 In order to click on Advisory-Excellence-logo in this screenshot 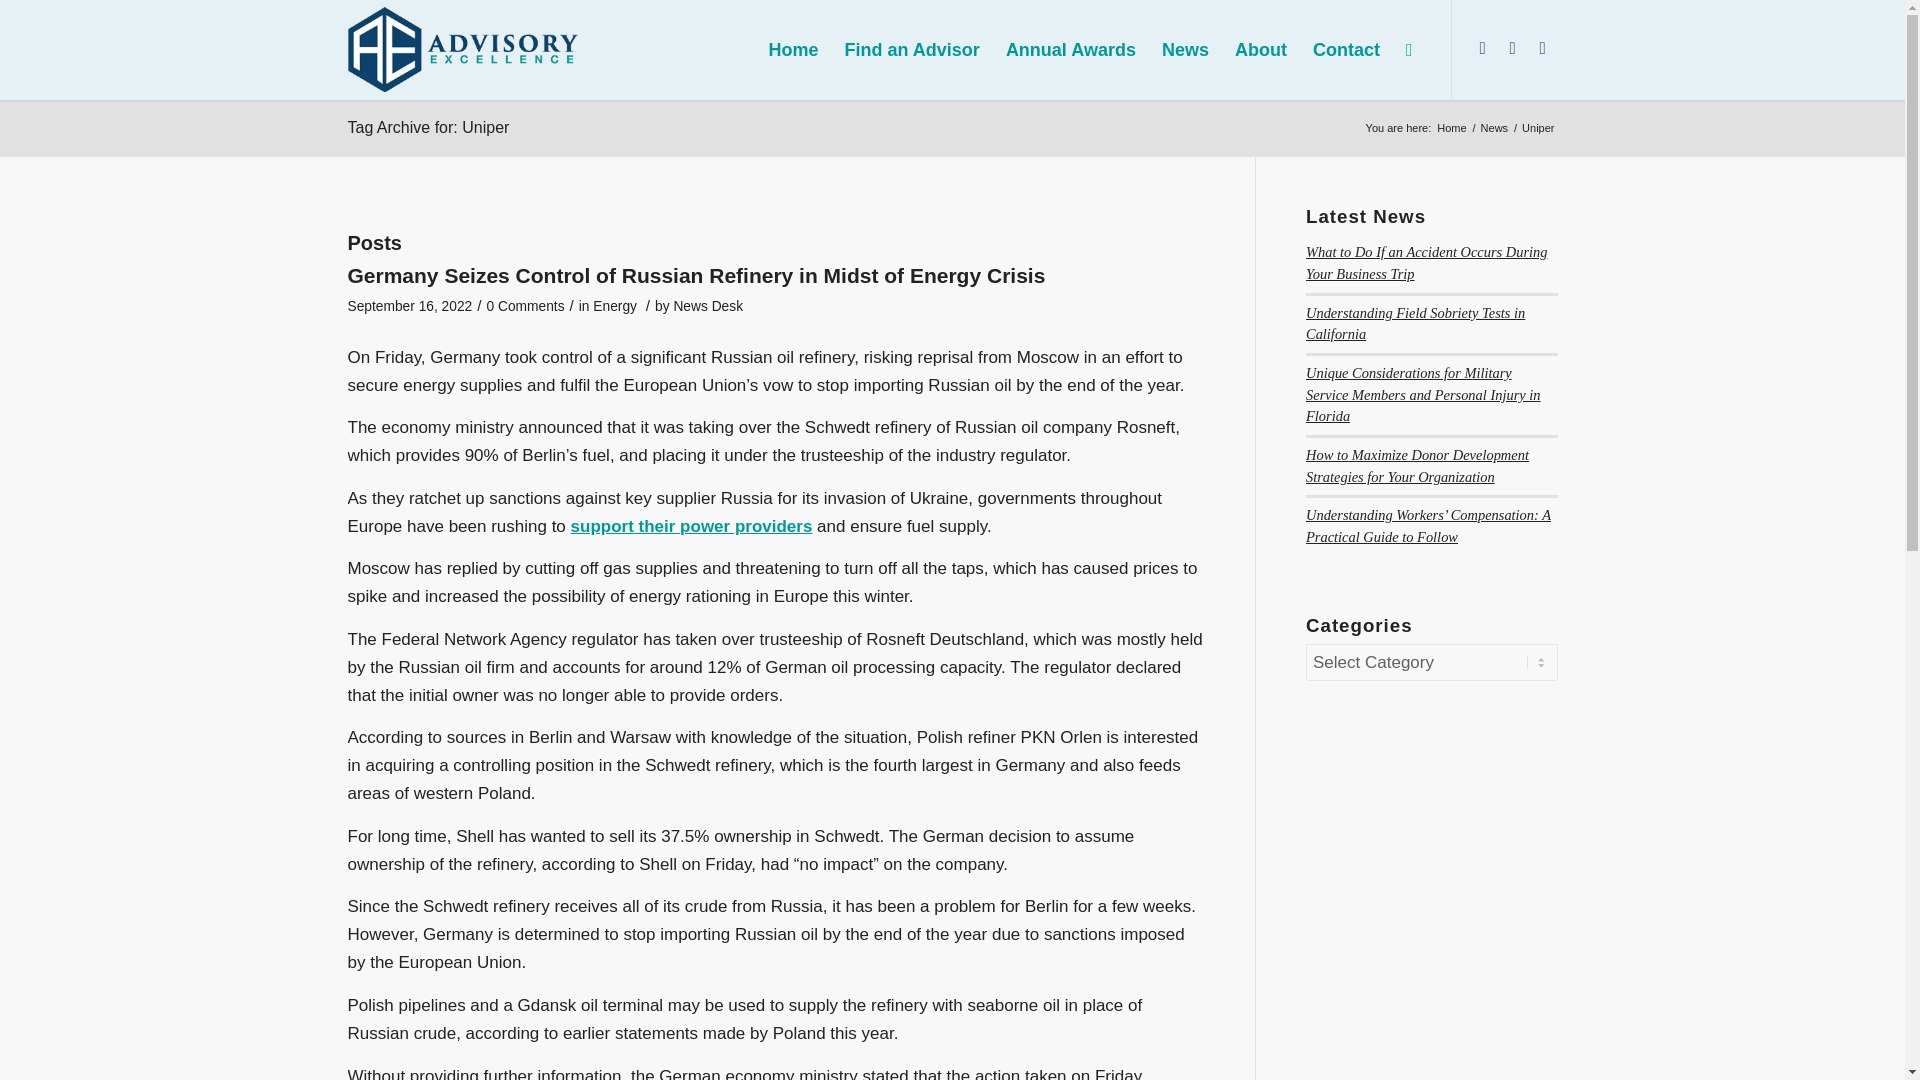, I will do `click(463, 48)`.